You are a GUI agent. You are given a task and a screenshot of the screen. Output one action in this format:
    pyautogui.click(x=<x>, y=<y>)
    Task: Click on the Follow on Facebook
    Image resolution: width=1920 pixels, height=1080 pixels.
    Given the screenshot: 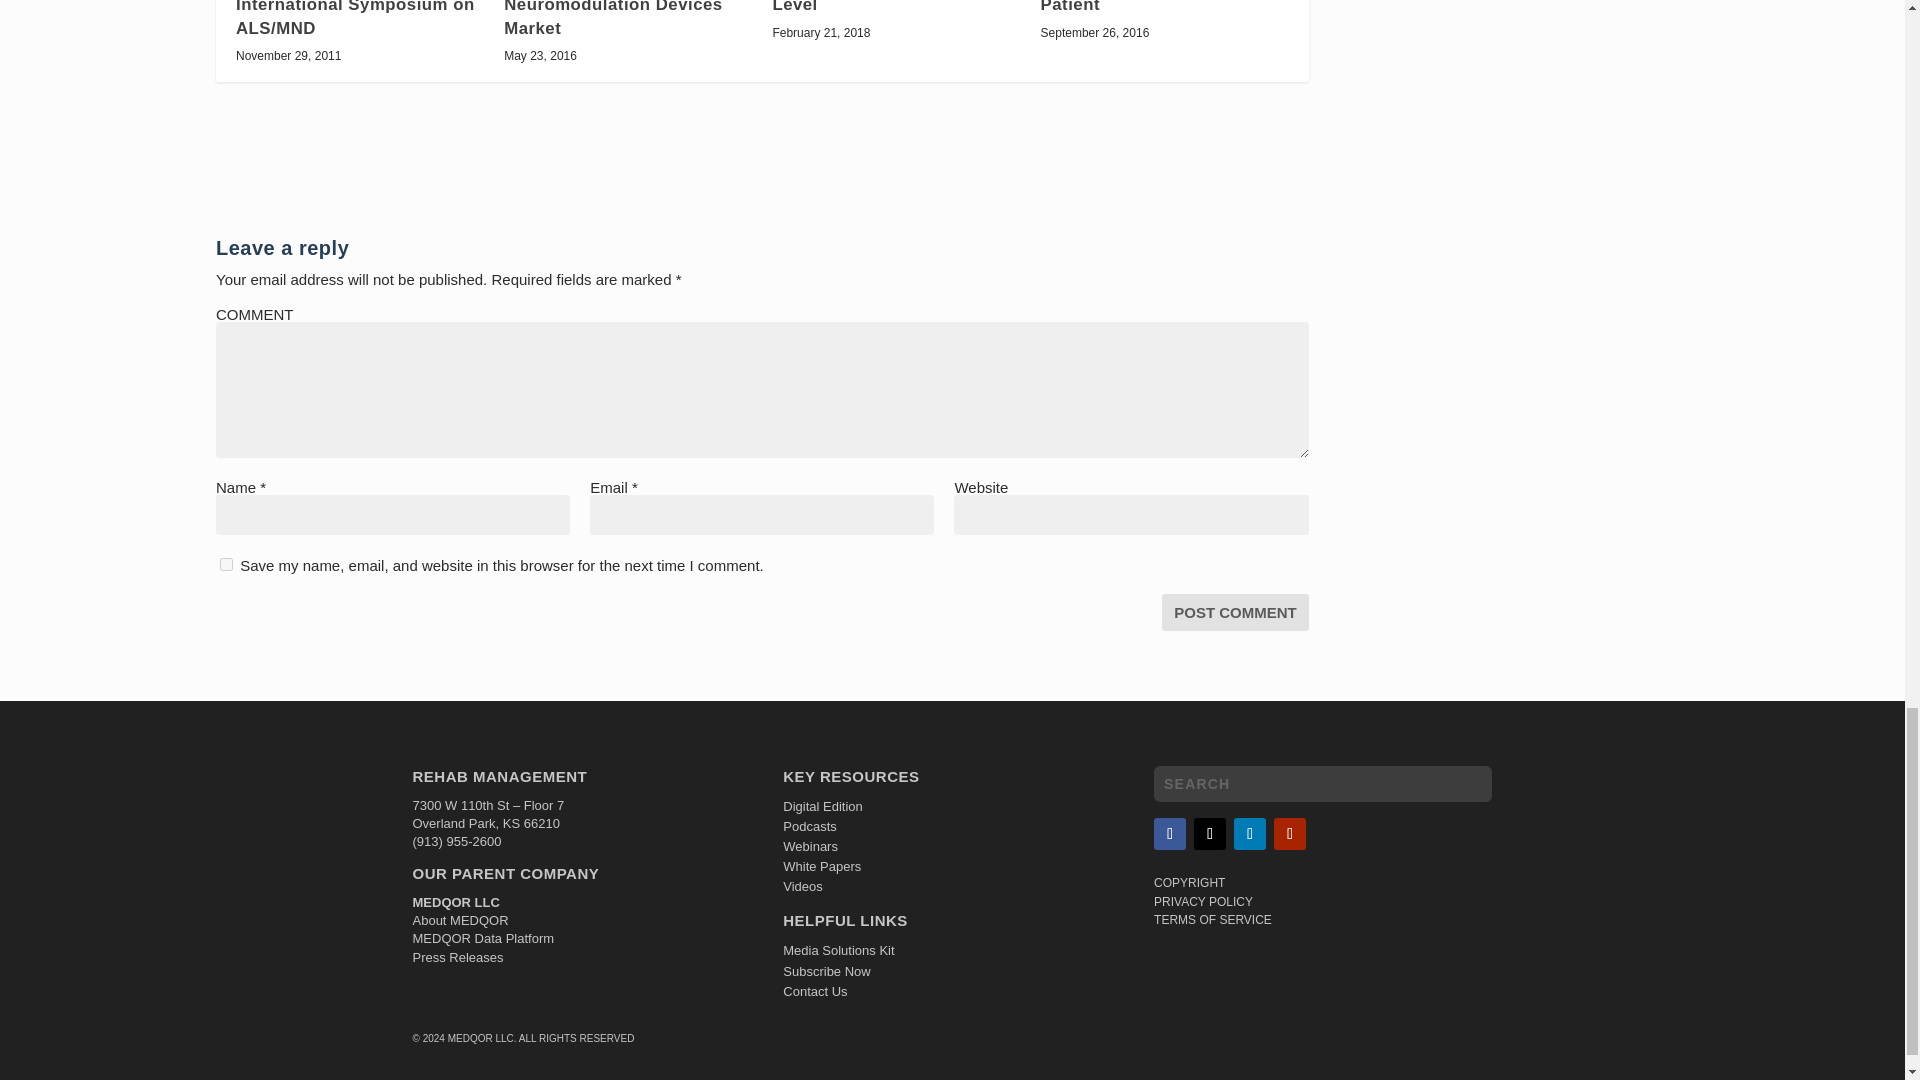 What is the action you would take?
    pyautogui.click(x=1170, y=833)
    